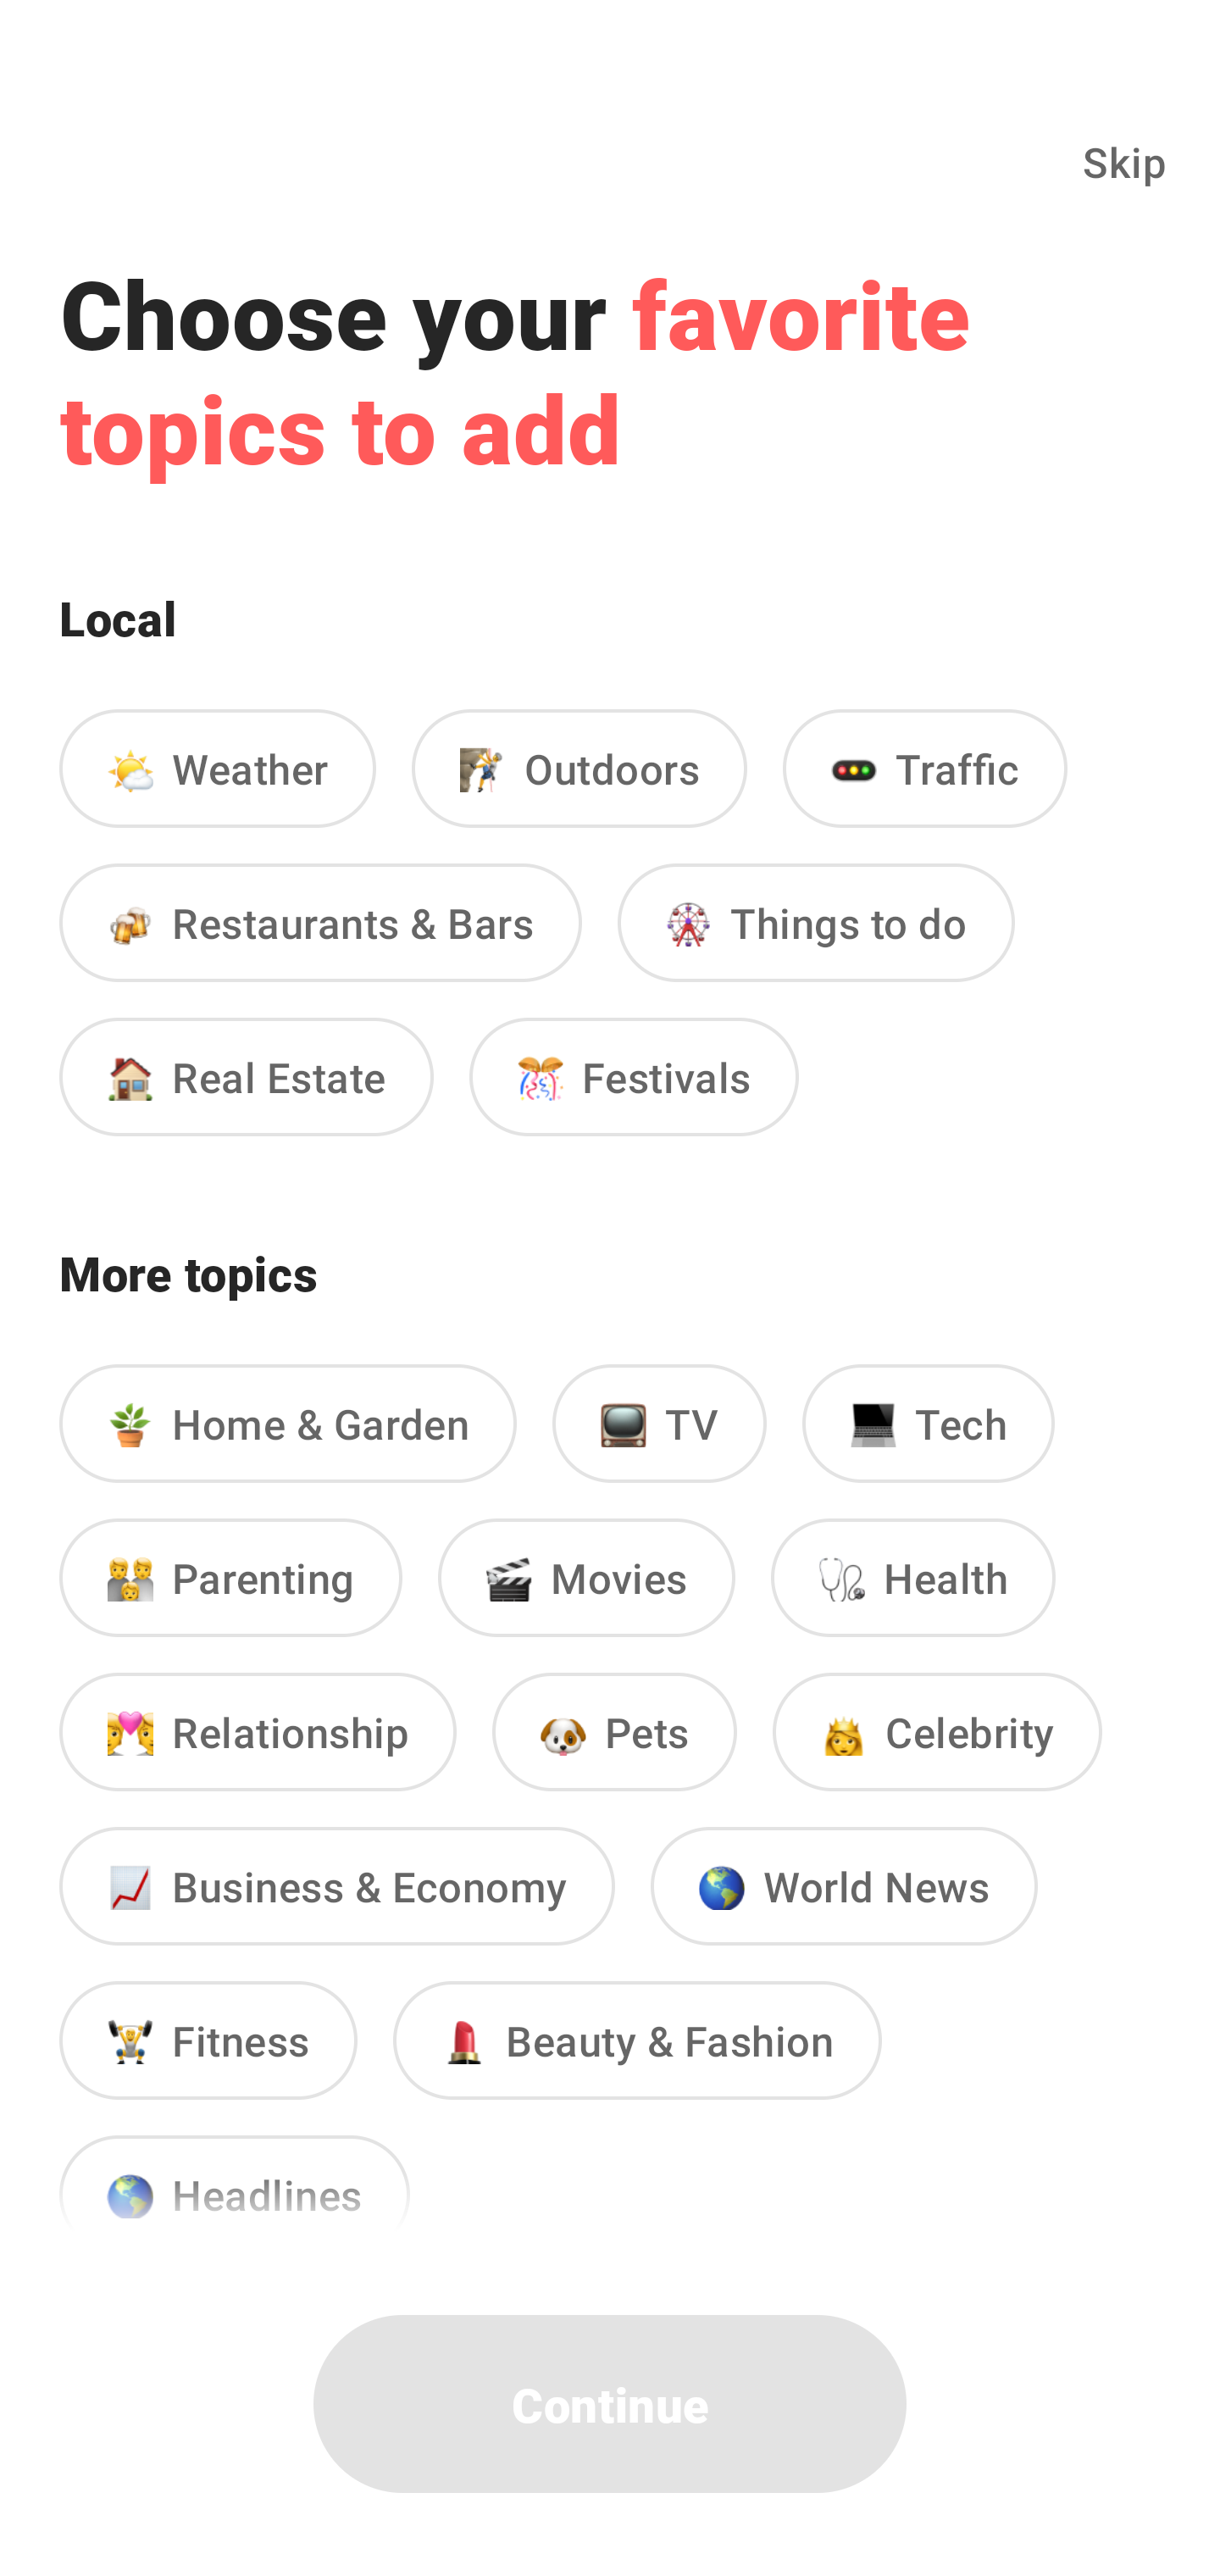  What do you see at coordinates (208, 2040) in the screenshot?
I see `Fitness` at bounding box center [208, 2040].